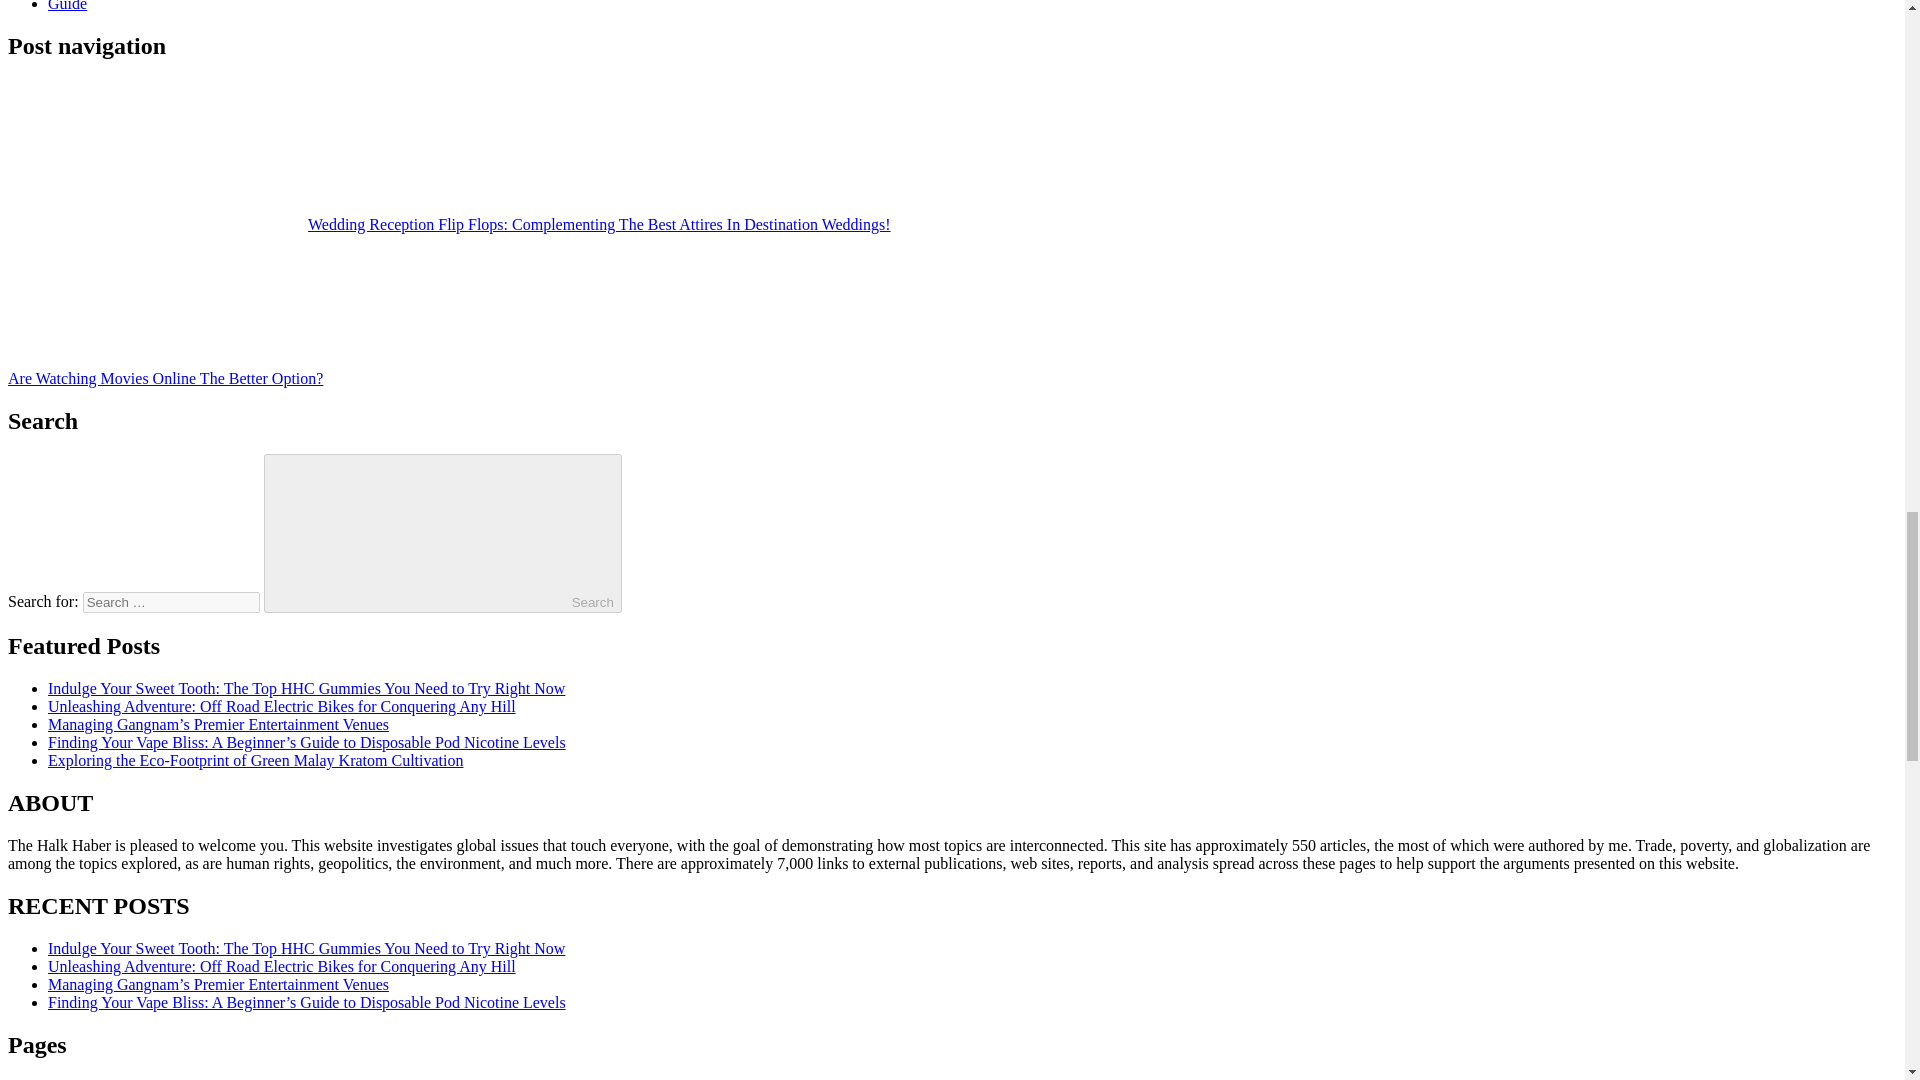 This screenshot has width=1920, height=1080. I want to click on Search, so click(443, 533).